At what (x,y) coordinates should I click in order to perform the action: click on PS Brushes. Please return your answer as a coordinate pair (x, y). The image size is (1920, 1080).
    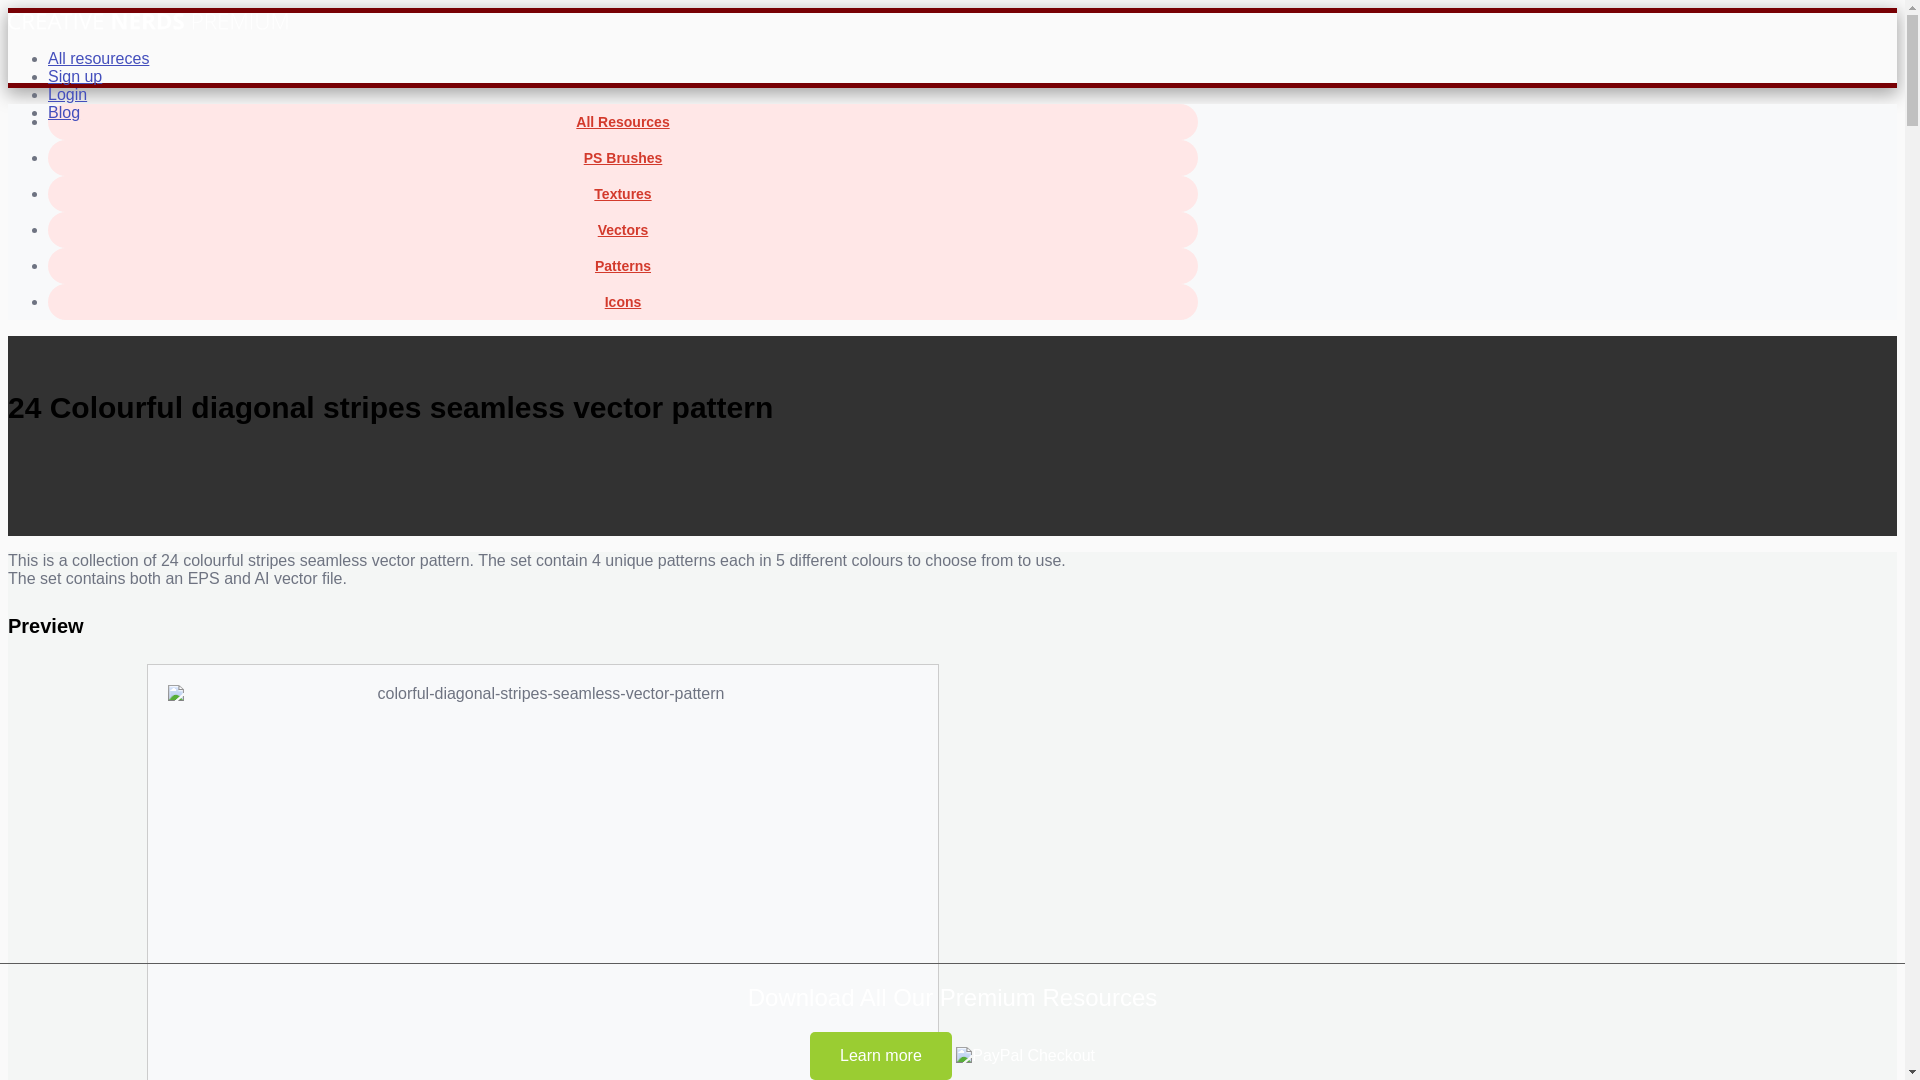
    Looking at the image, I should click on (623, 158).